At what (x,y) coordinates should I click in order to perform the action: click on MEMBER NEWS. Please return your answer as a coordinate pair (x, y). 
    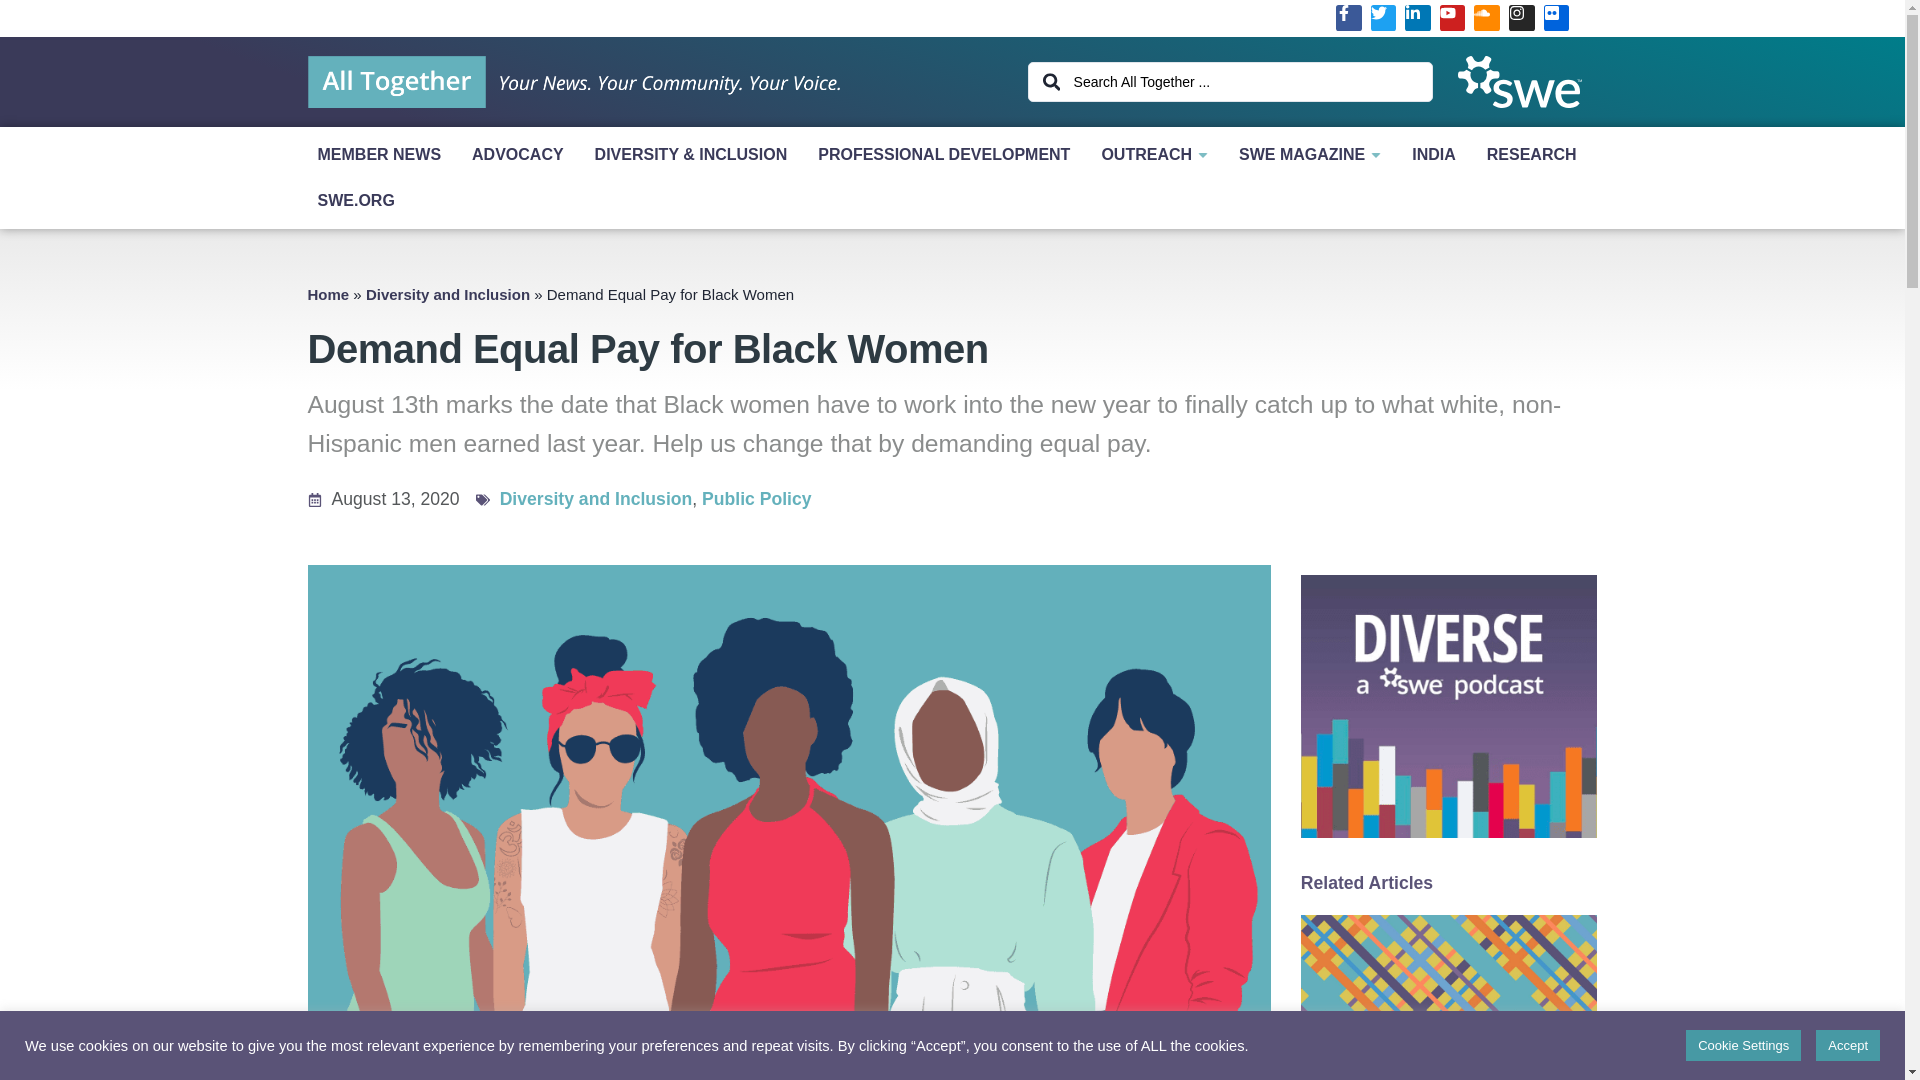
    Looking at the image, I should click on (384, 154).